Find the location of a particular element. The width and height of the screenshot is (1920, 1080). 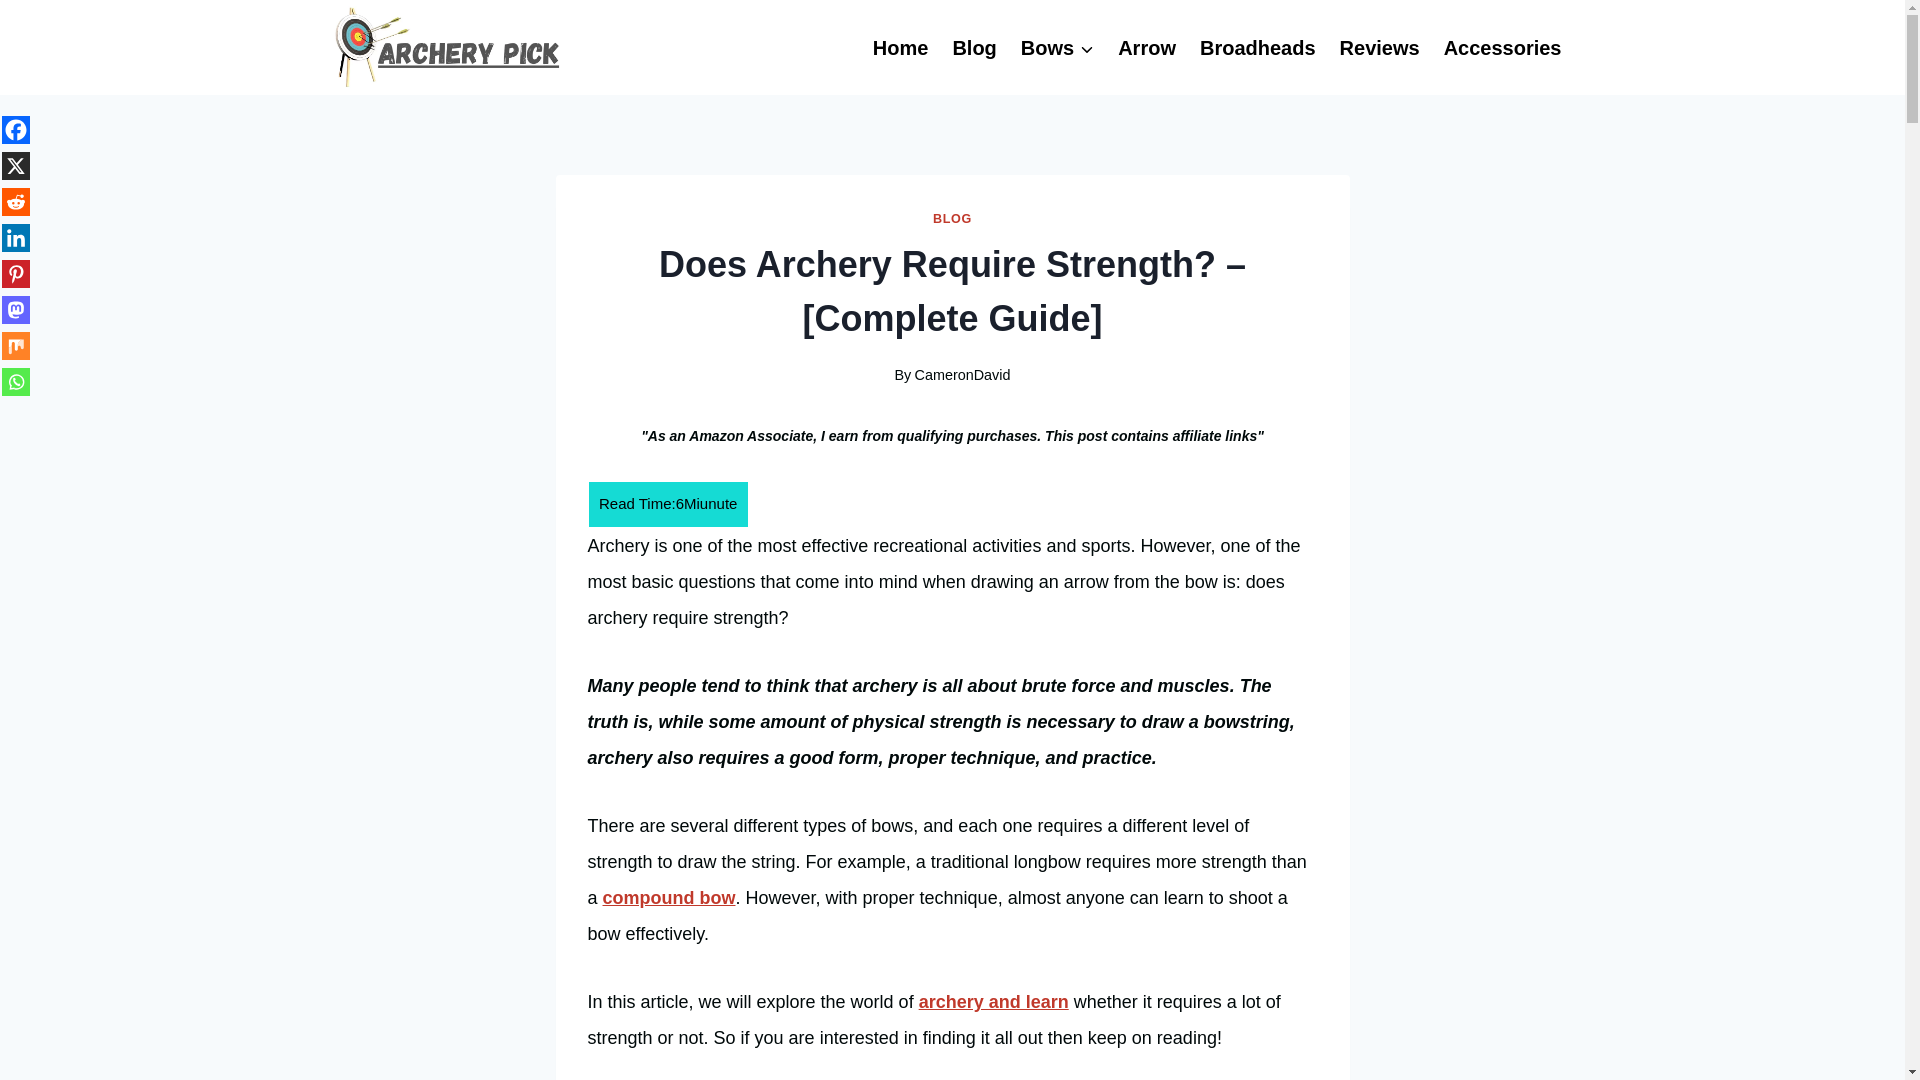

Facebook is located at coordinates (16, 129).